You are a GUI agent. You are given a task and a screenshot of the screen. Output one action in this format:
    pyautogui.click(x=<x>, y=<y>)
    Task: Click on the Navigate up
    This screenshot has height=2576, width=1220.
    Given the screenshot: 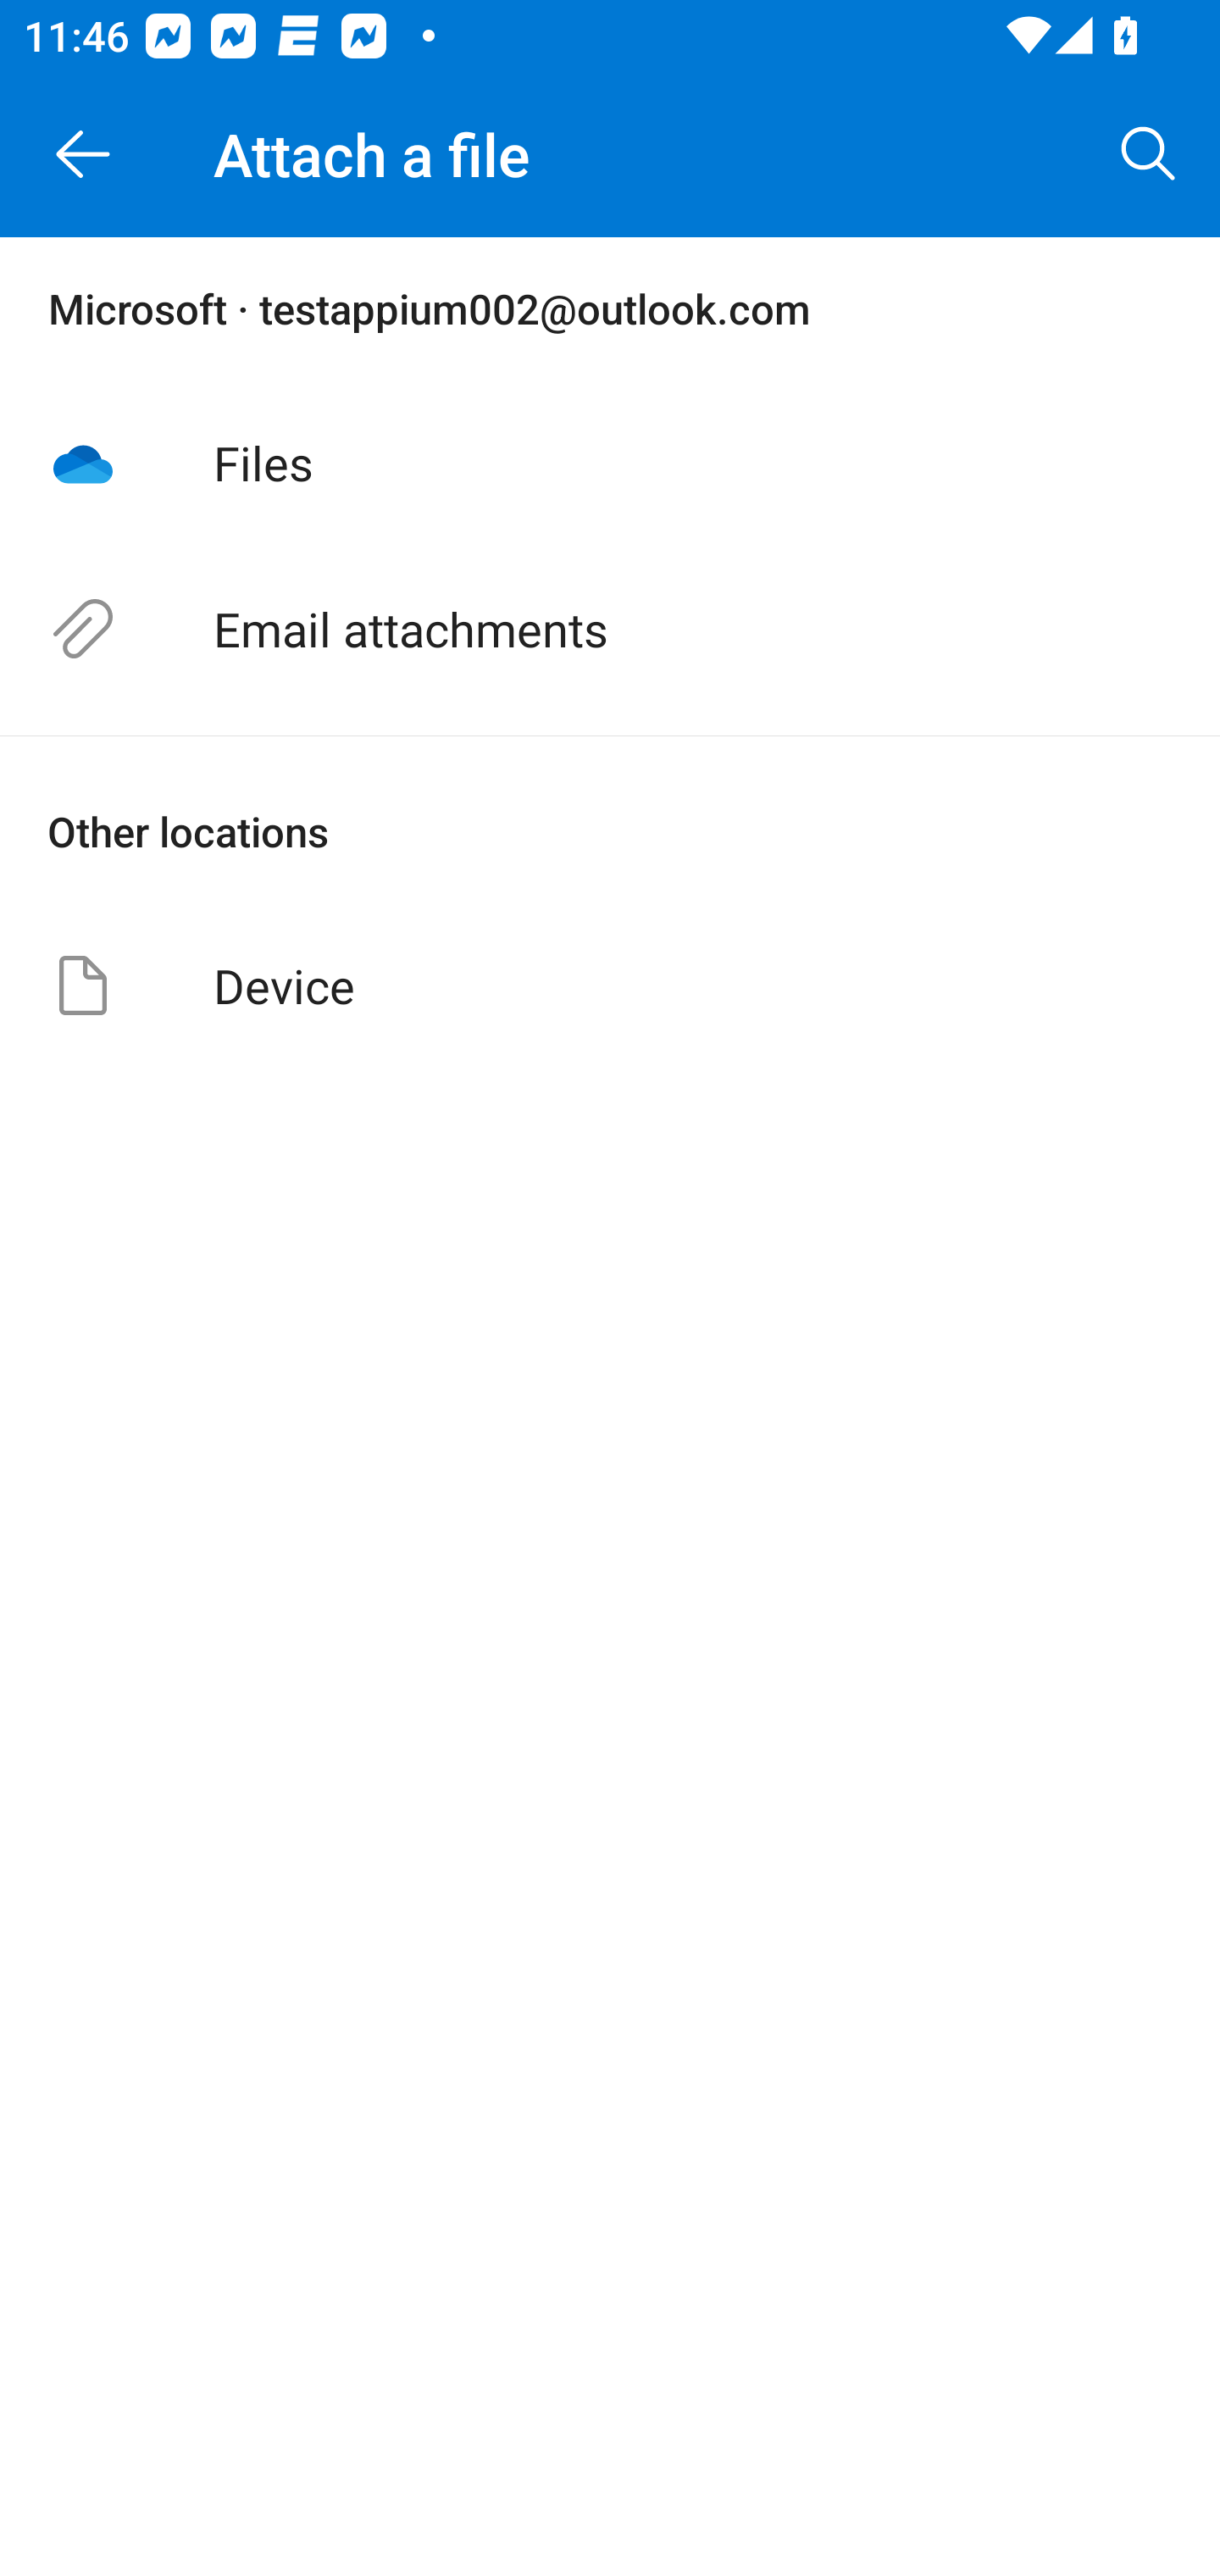 What is the action you would take?
    pyautogui.click(x=83, y=154)
    